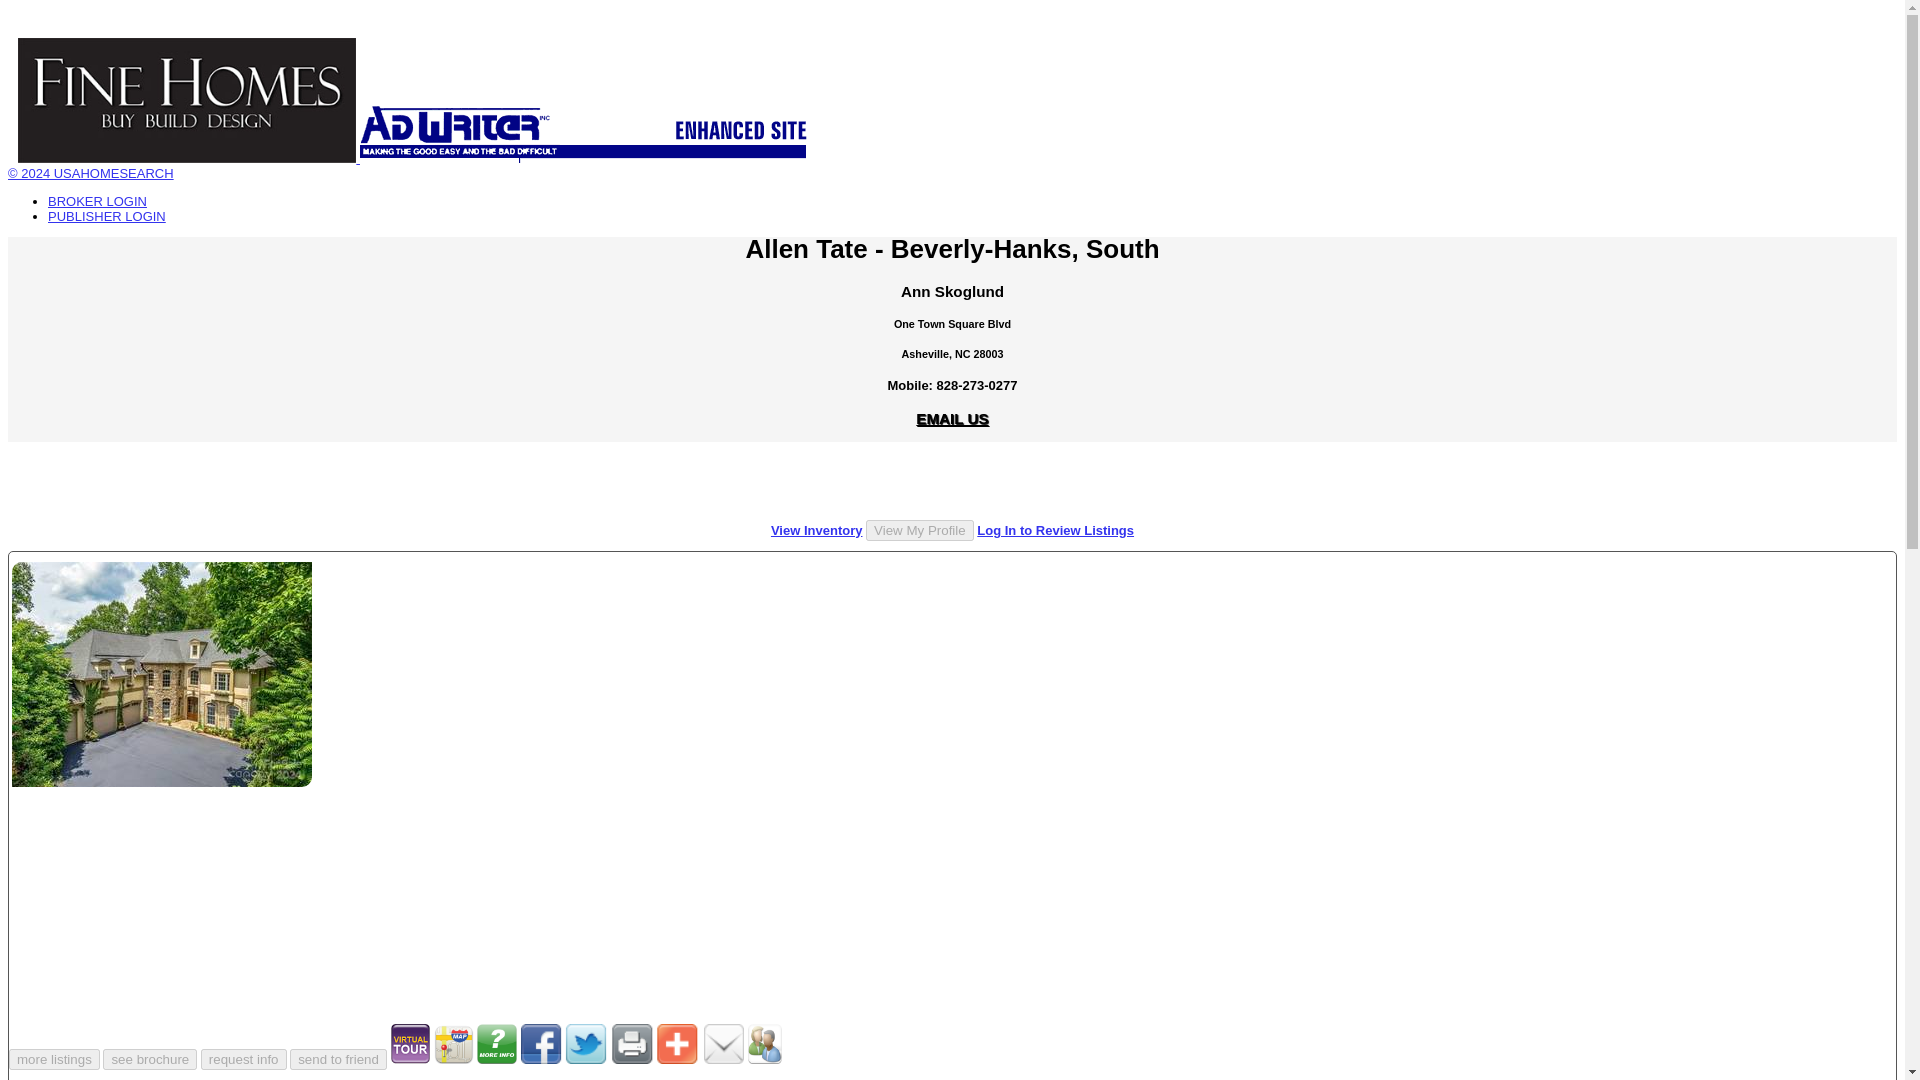  Describe the element at coordinates (919, 530) in the screenshot. I see `View this agent profile` at that location.